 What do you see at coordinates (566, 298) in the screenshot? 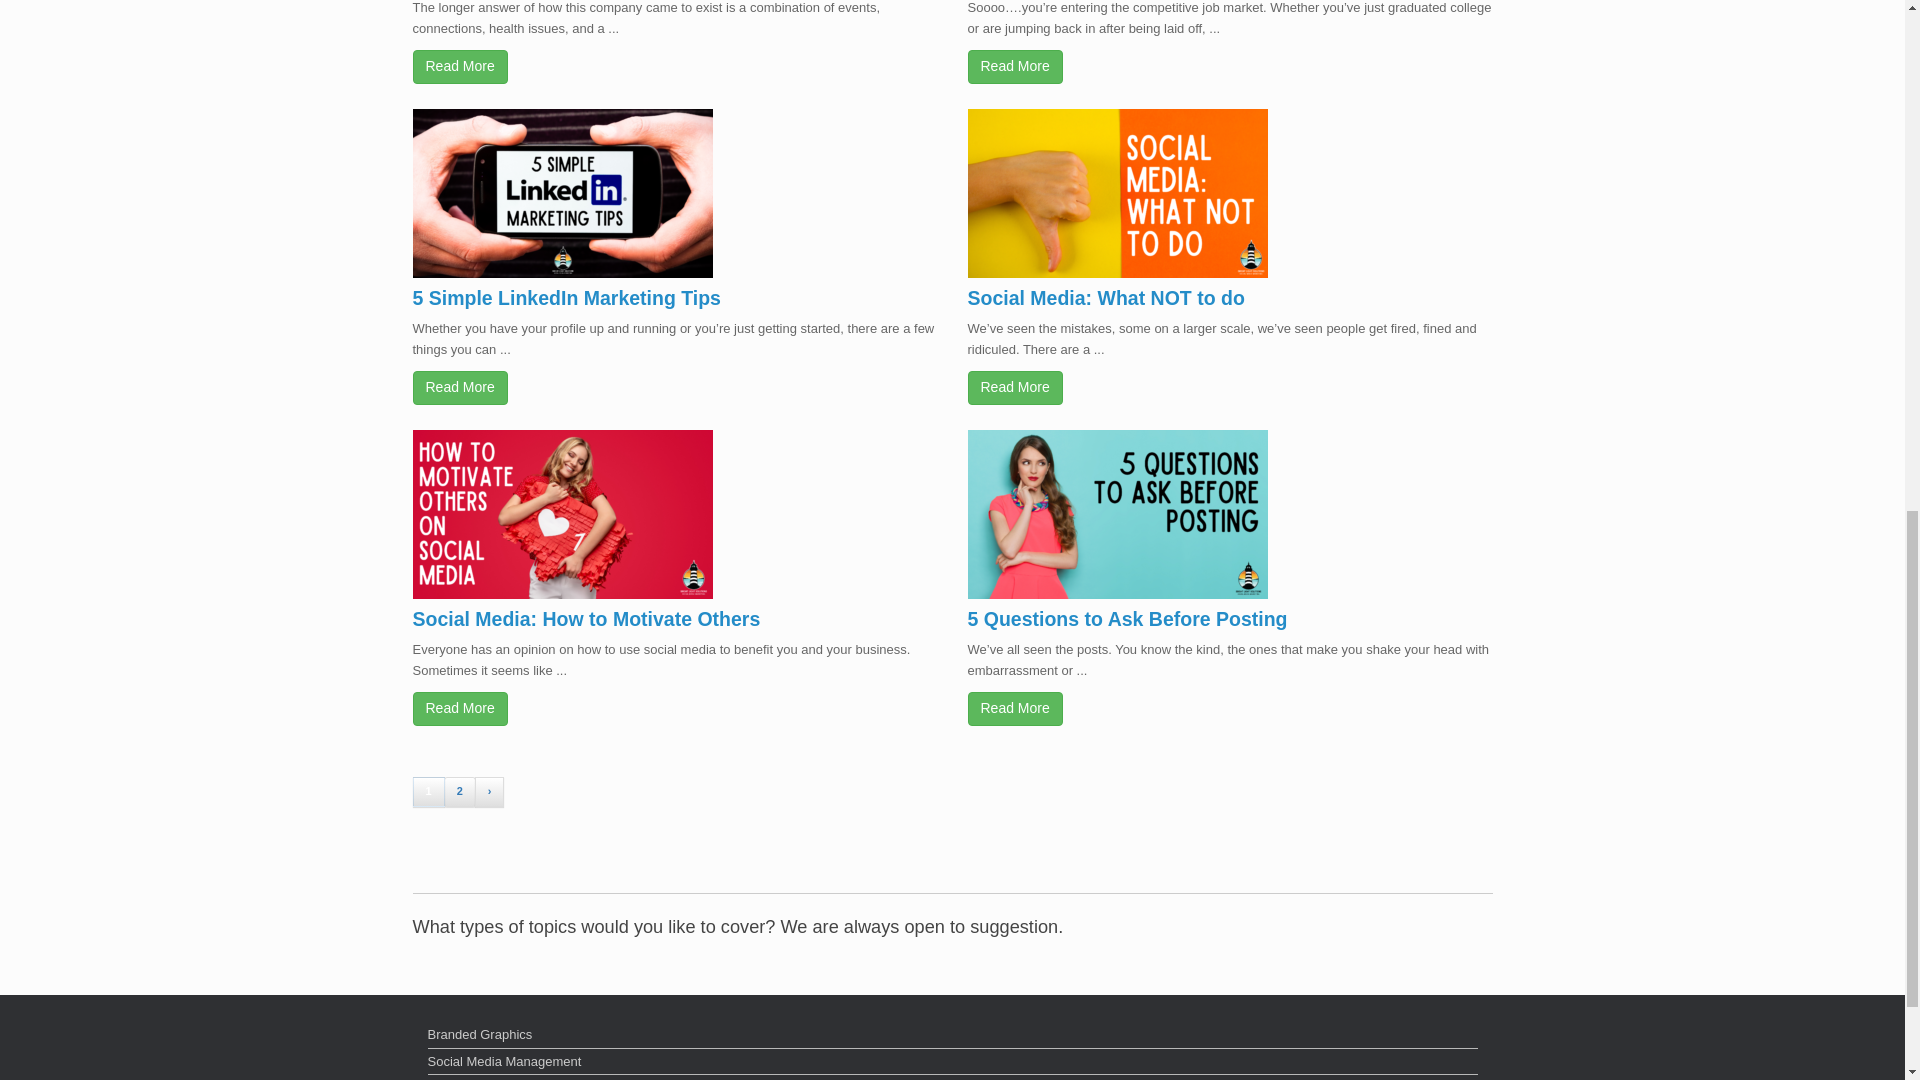
I see `5 Simple LinkedIn Marketing Tips` at bounding box center [566, 298].